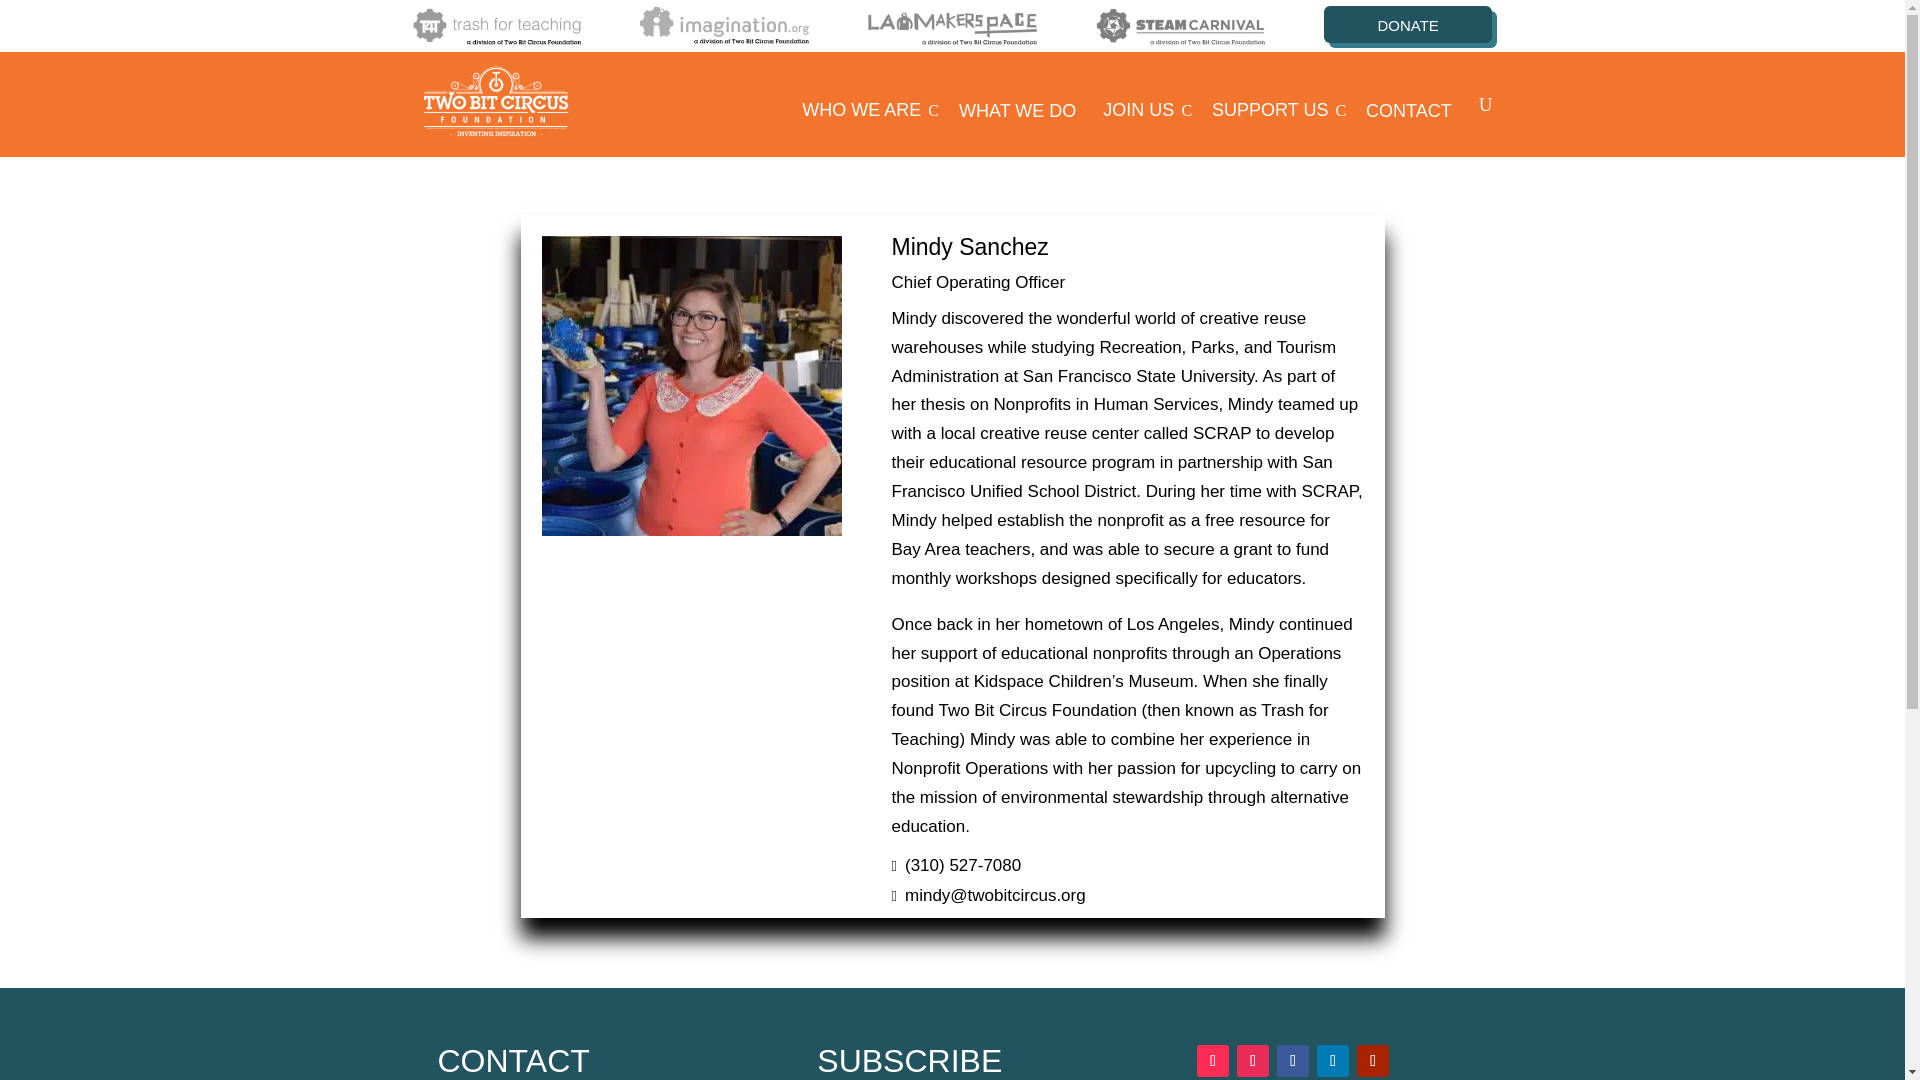 This screenshot has height=1080, width=1920. Describe the element at coordinates (1333, 1060) in the screenshot. I see `Follow on LinkedIn` at that location.